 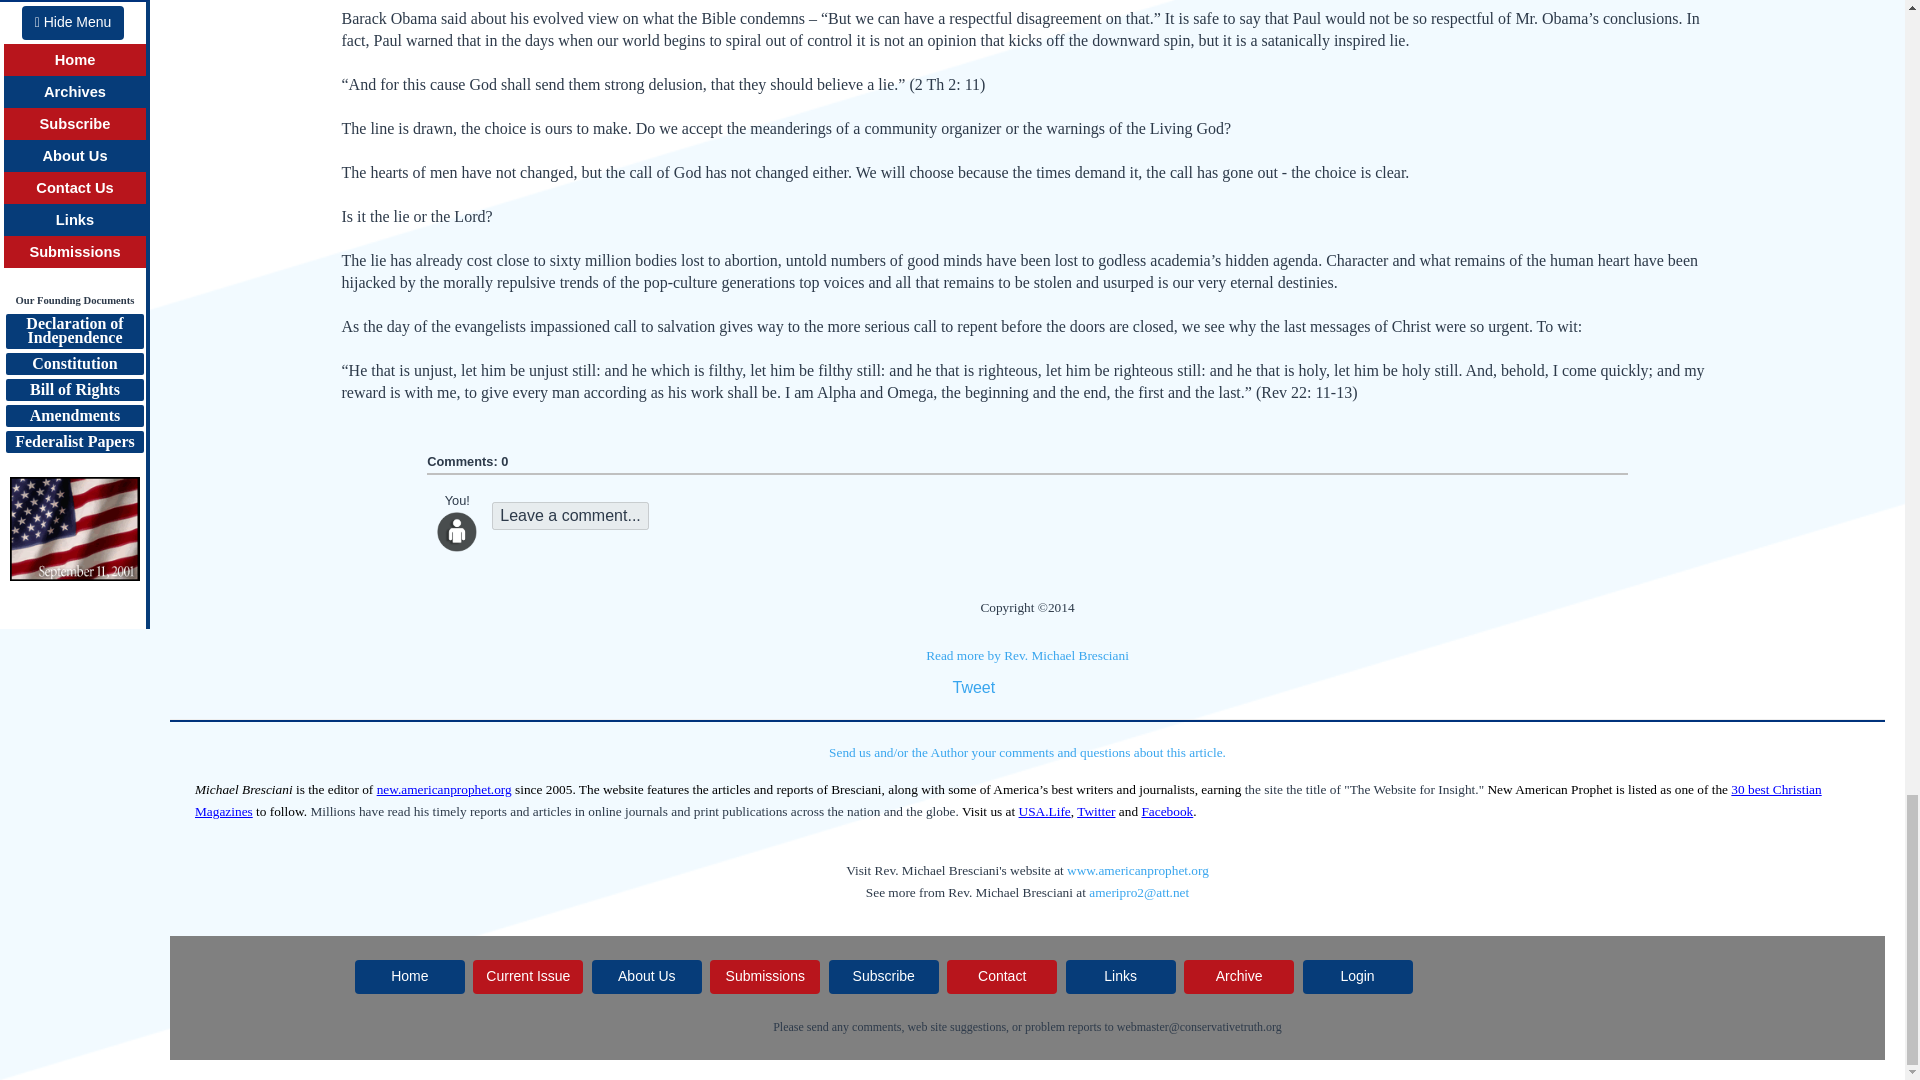 What do you see at coordinates (646, 976) in the screenshot?
I see `About Us` at bounding box center [646, 976].